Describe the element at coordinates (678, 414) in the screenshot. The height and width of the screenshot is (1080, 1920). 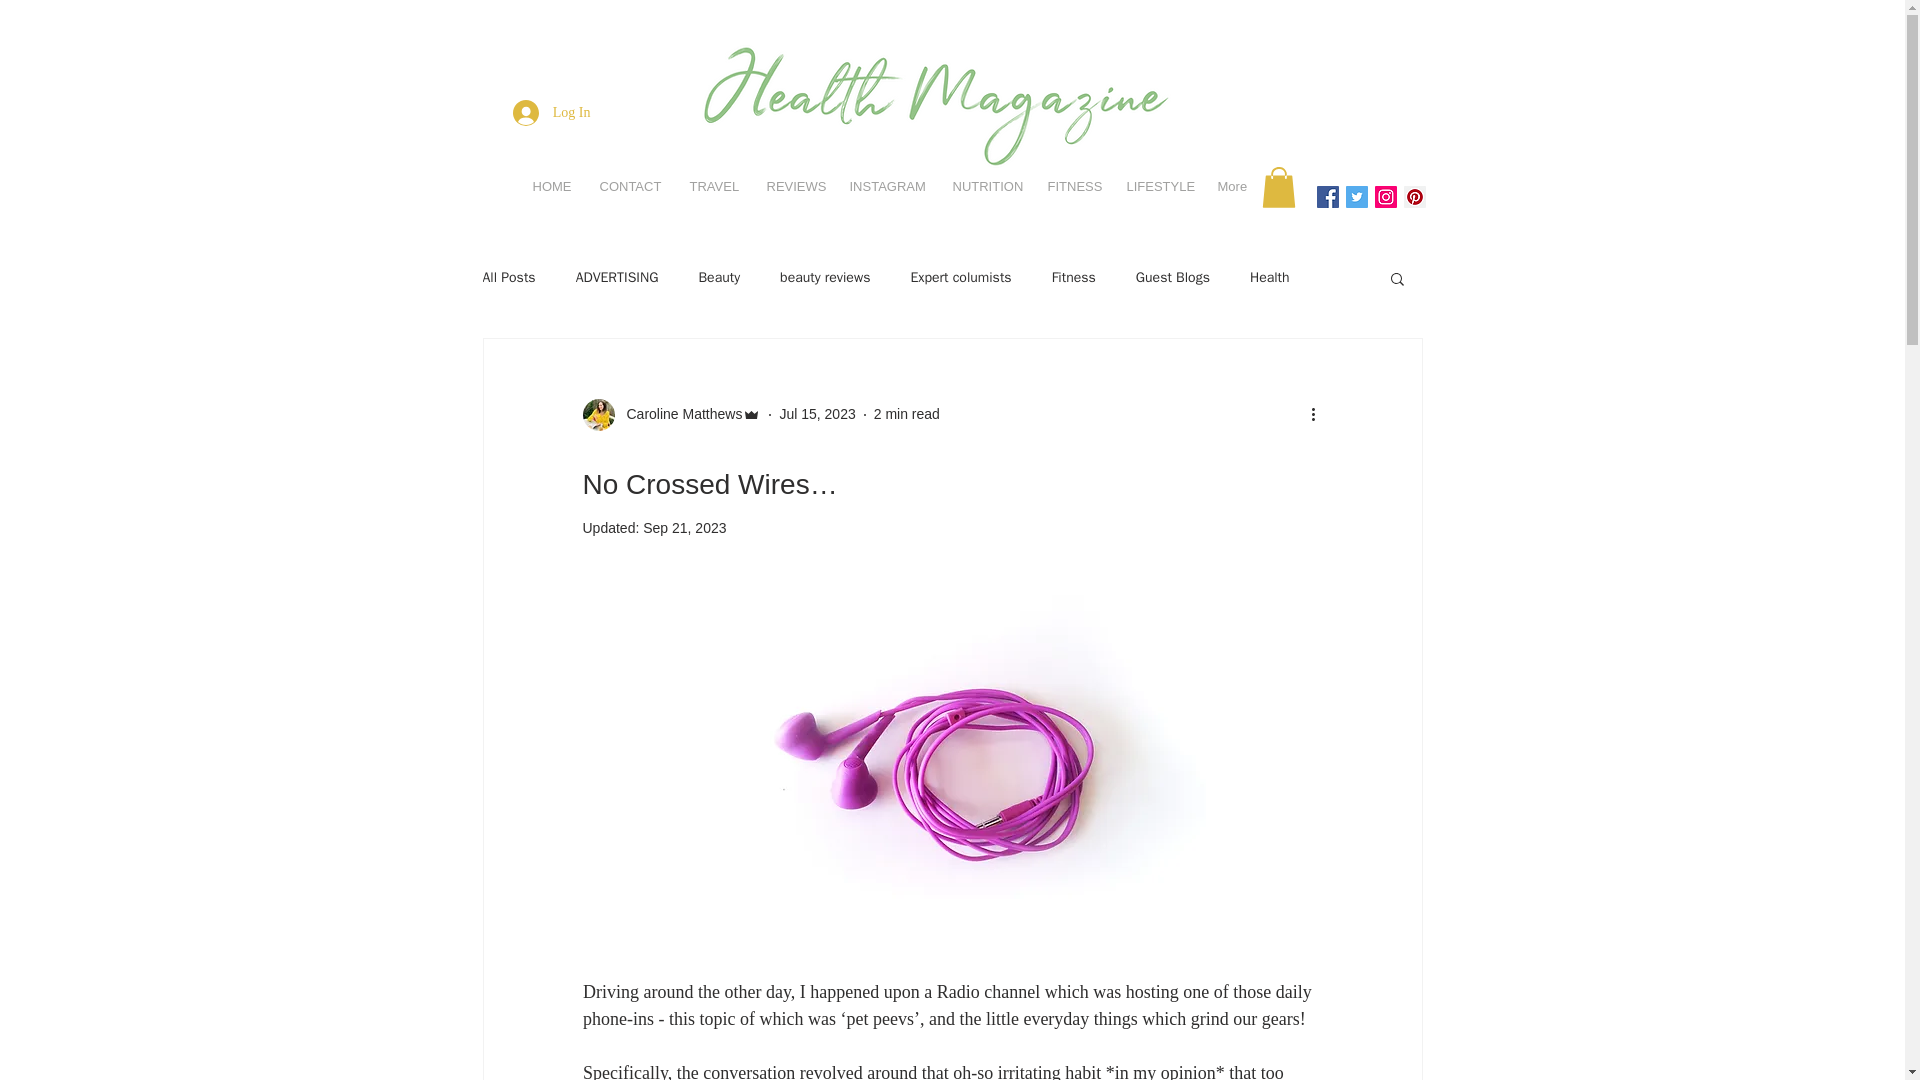
I see `Caroline Matthews` at that location.